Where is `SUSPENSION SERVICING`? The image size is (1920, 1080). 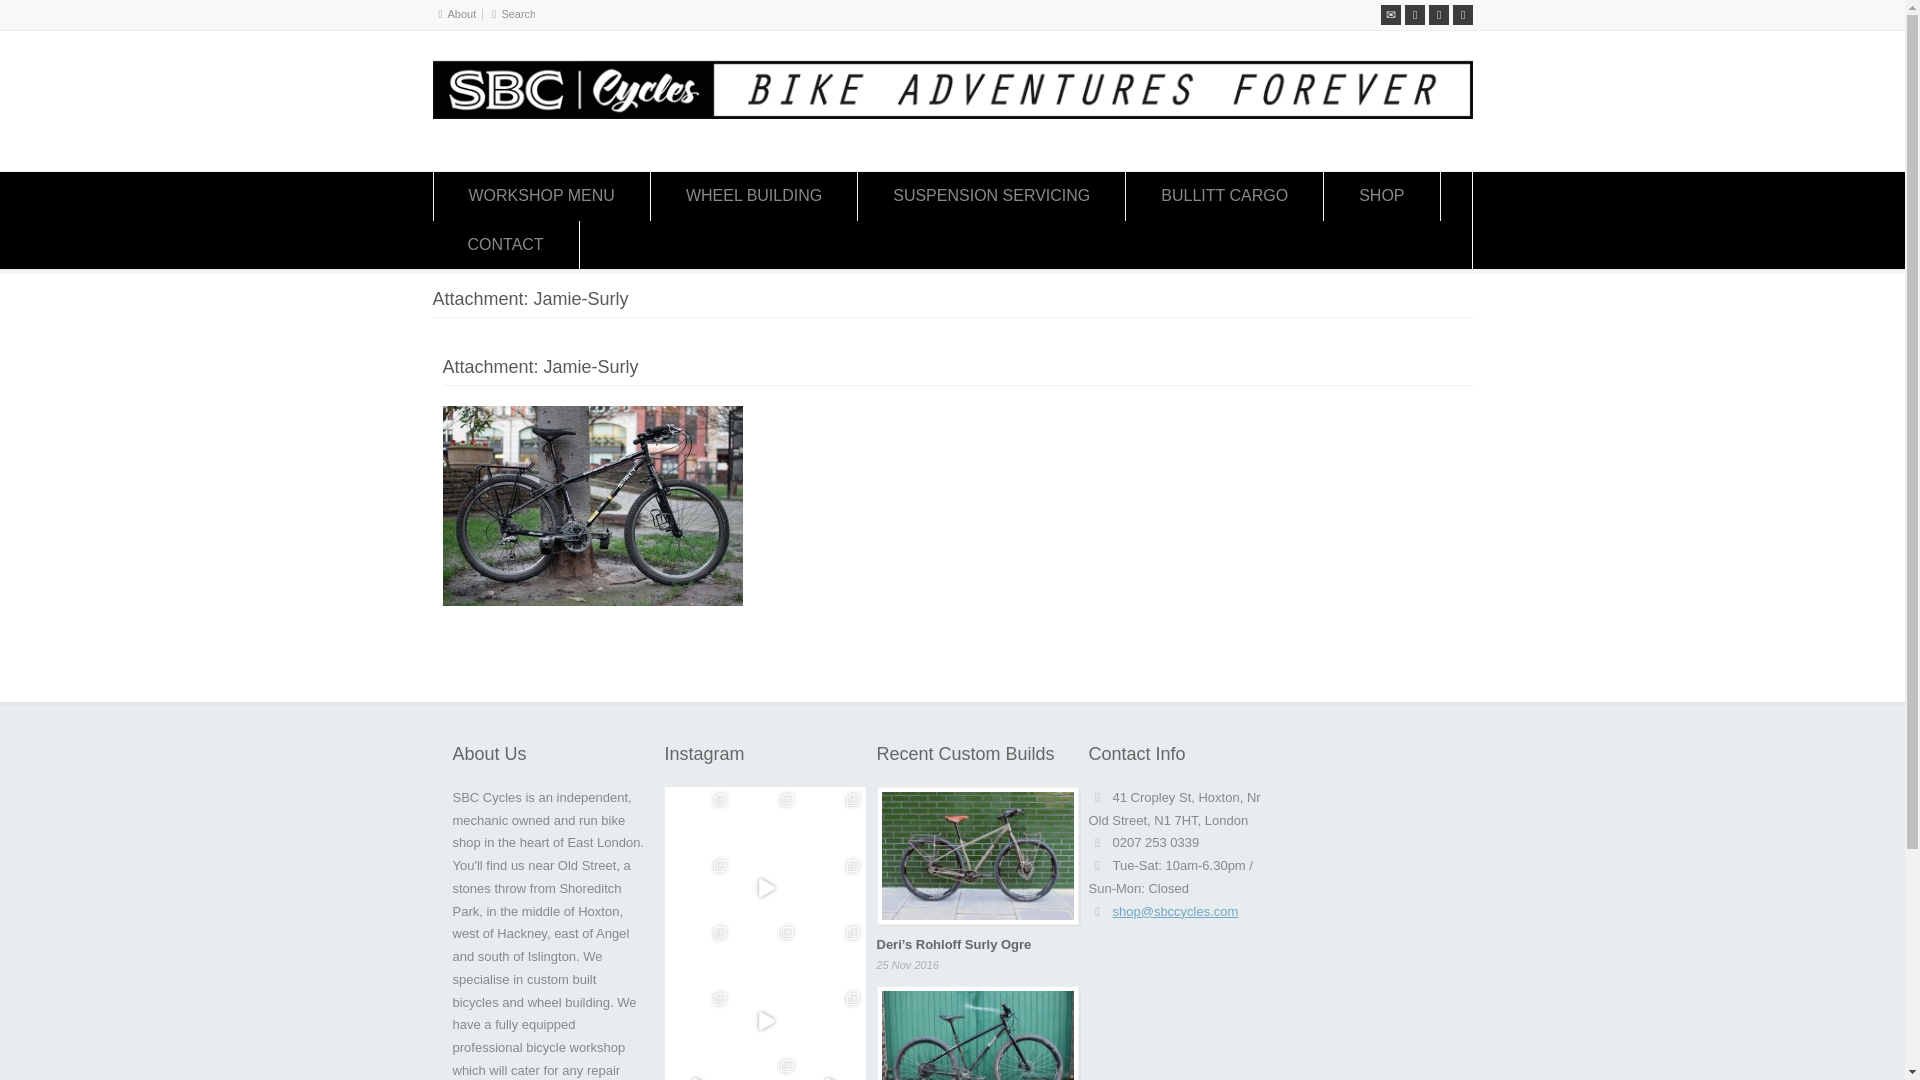 SUSPENSION SERVICING is located at coordinates (992, 196).